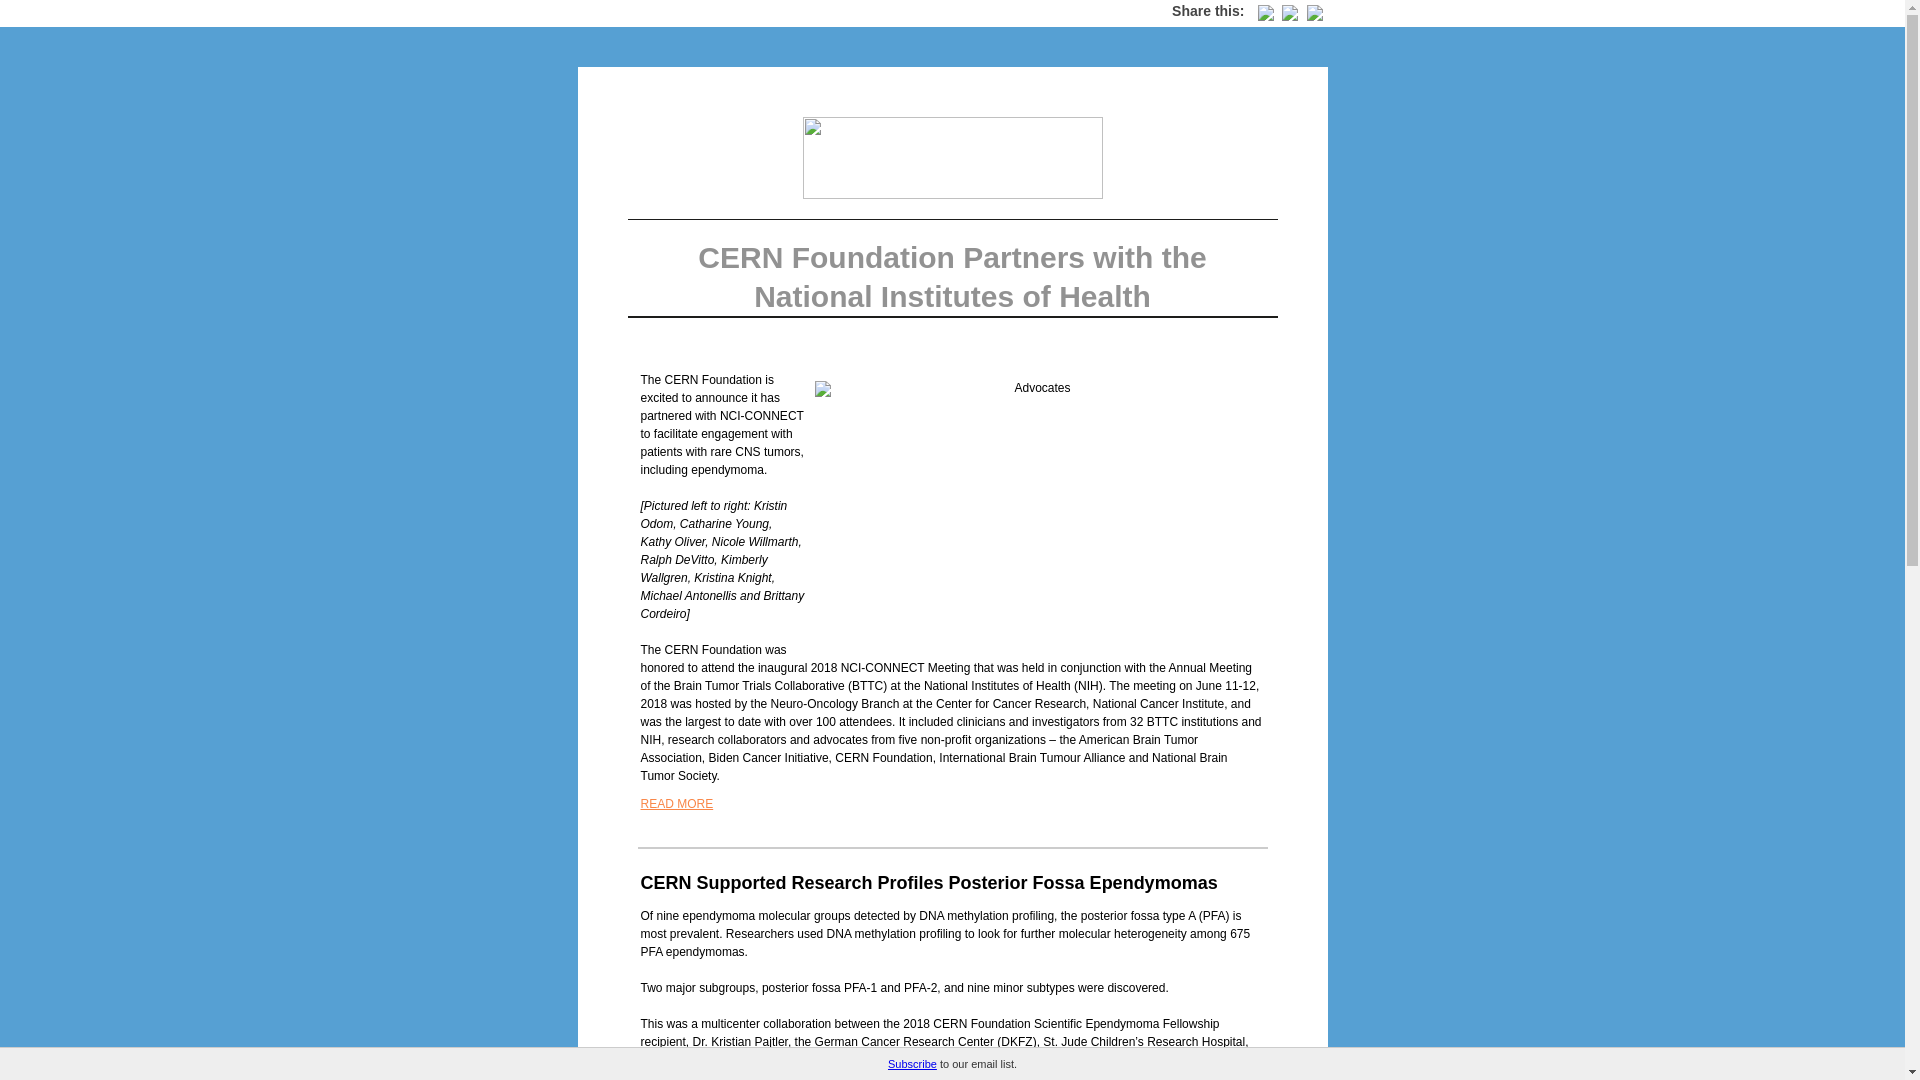  Describe the element at coordinates (676, 804) in the screenshot. I see `READ MORE` at that location.